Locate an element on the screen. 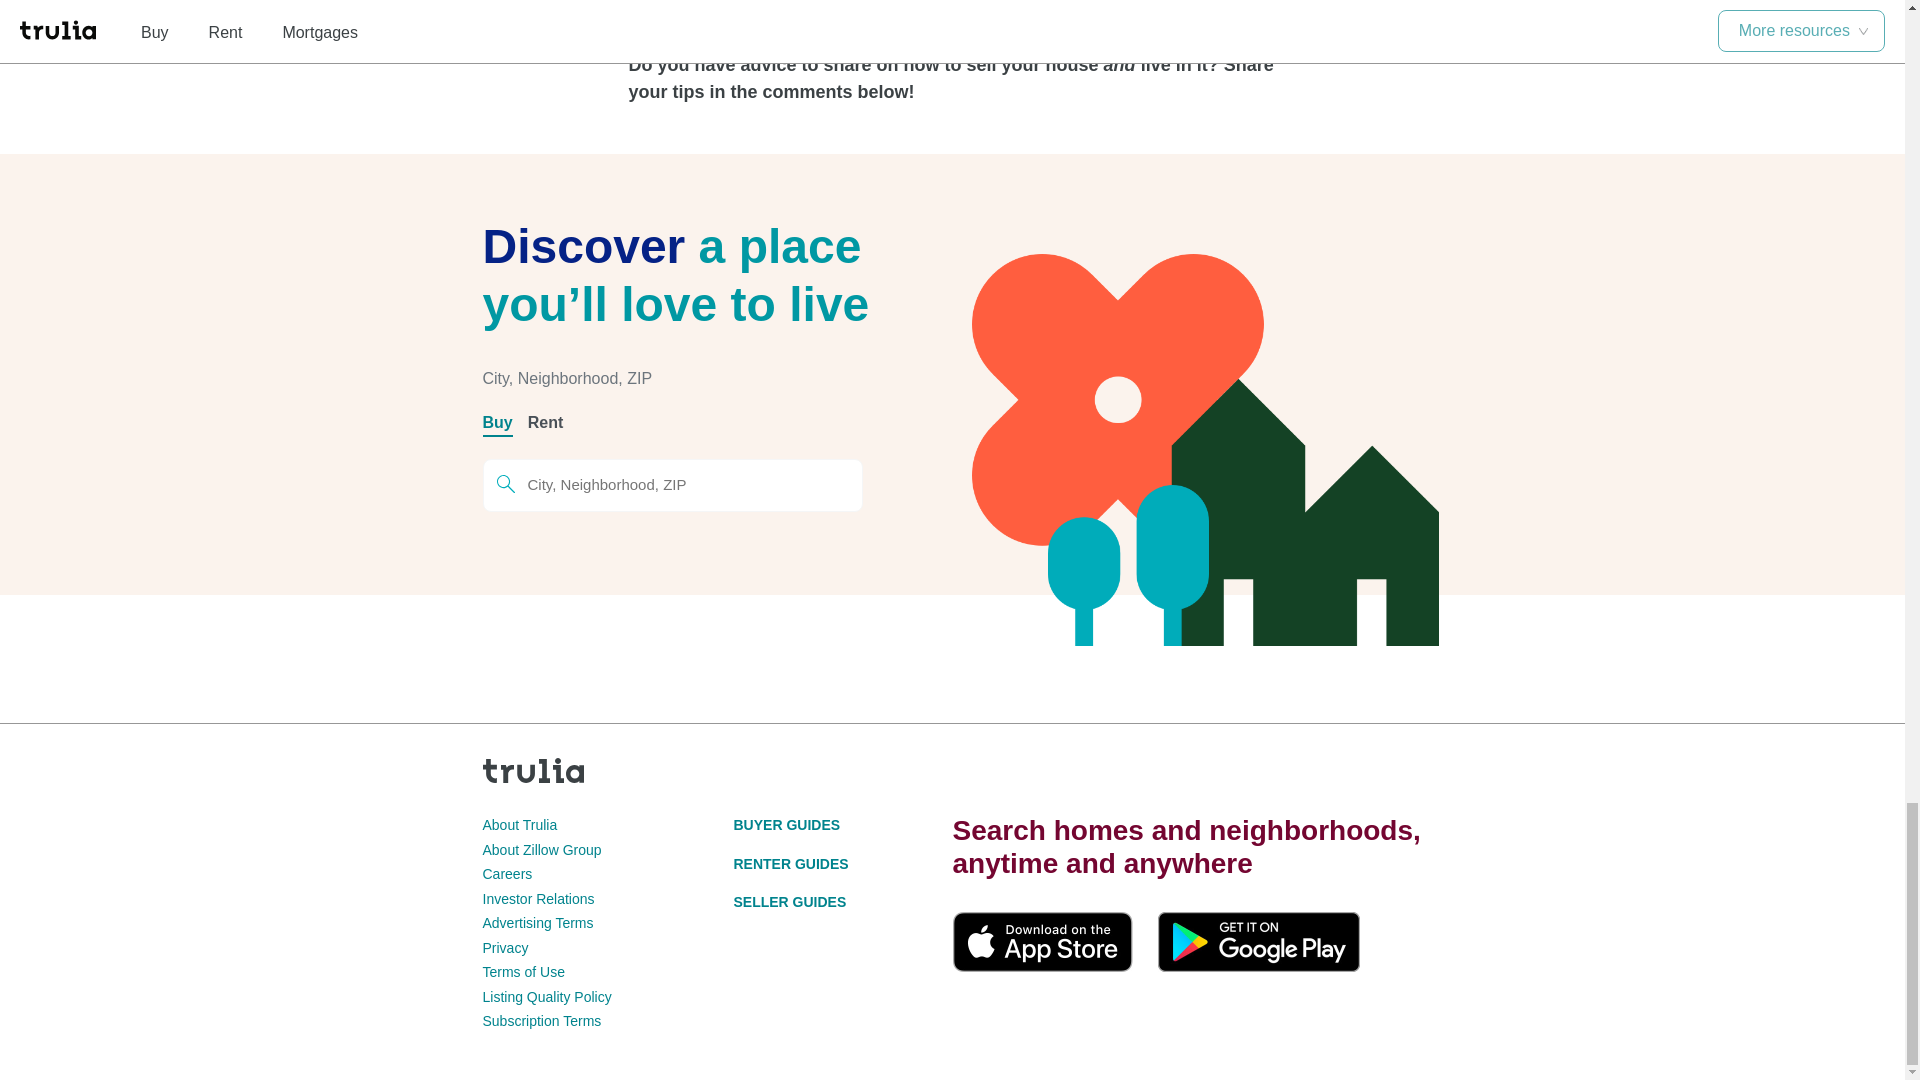 The image size is (1920, 1080). Listing Quality Policy is located at coordinates (546, 997).